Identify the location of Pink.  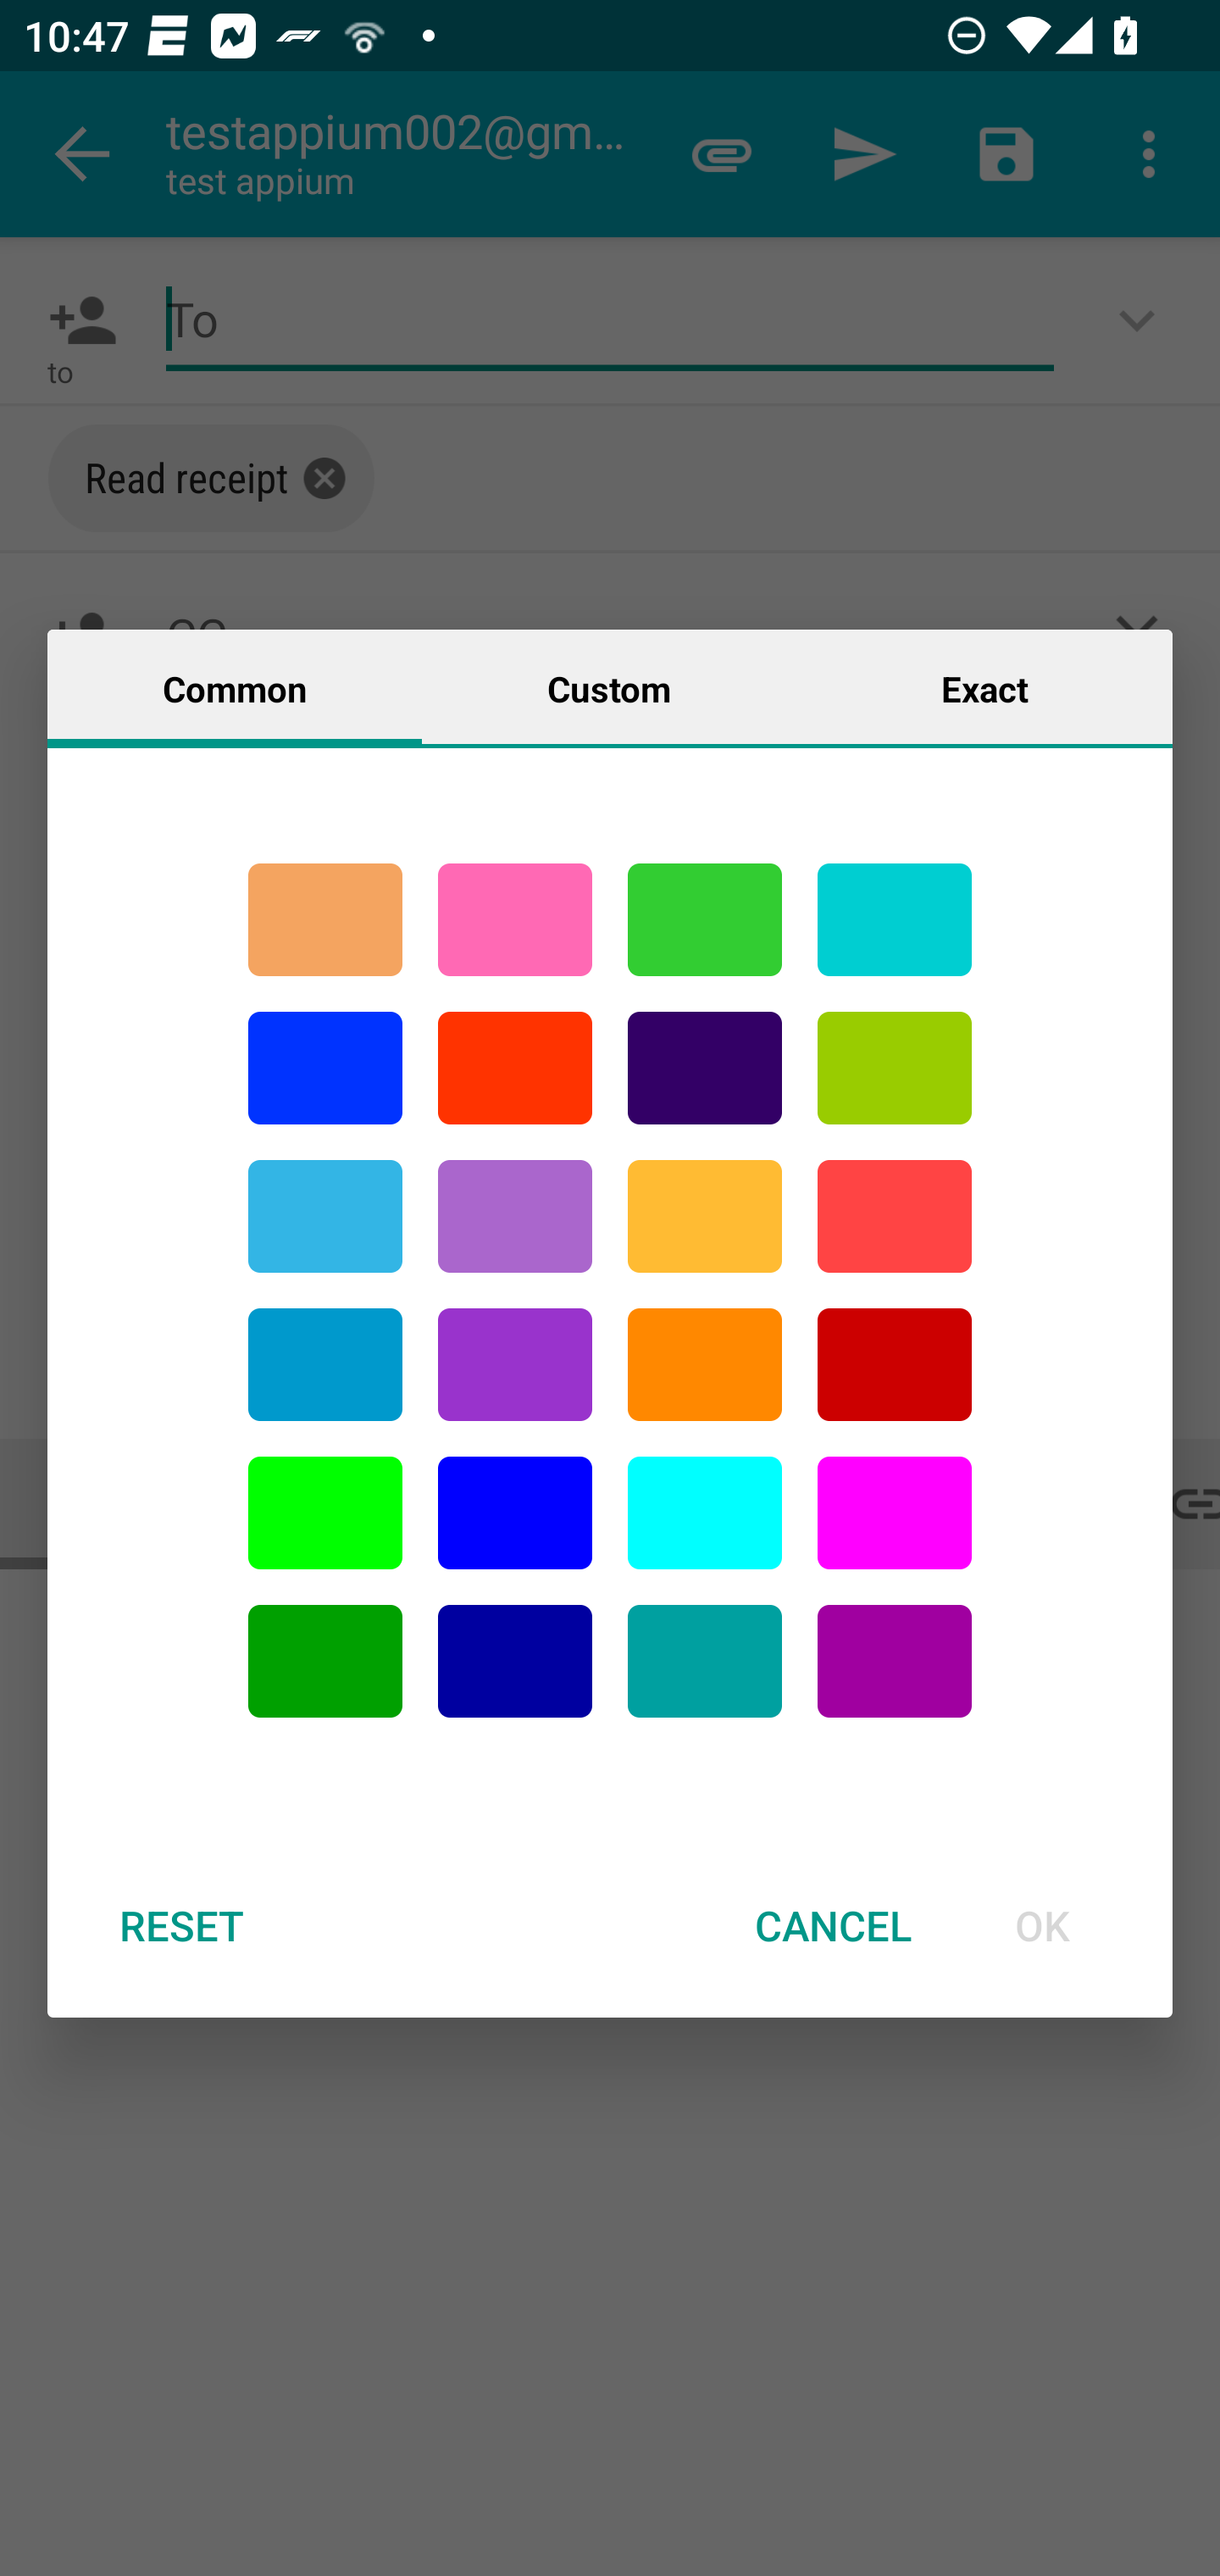
(515, 919).